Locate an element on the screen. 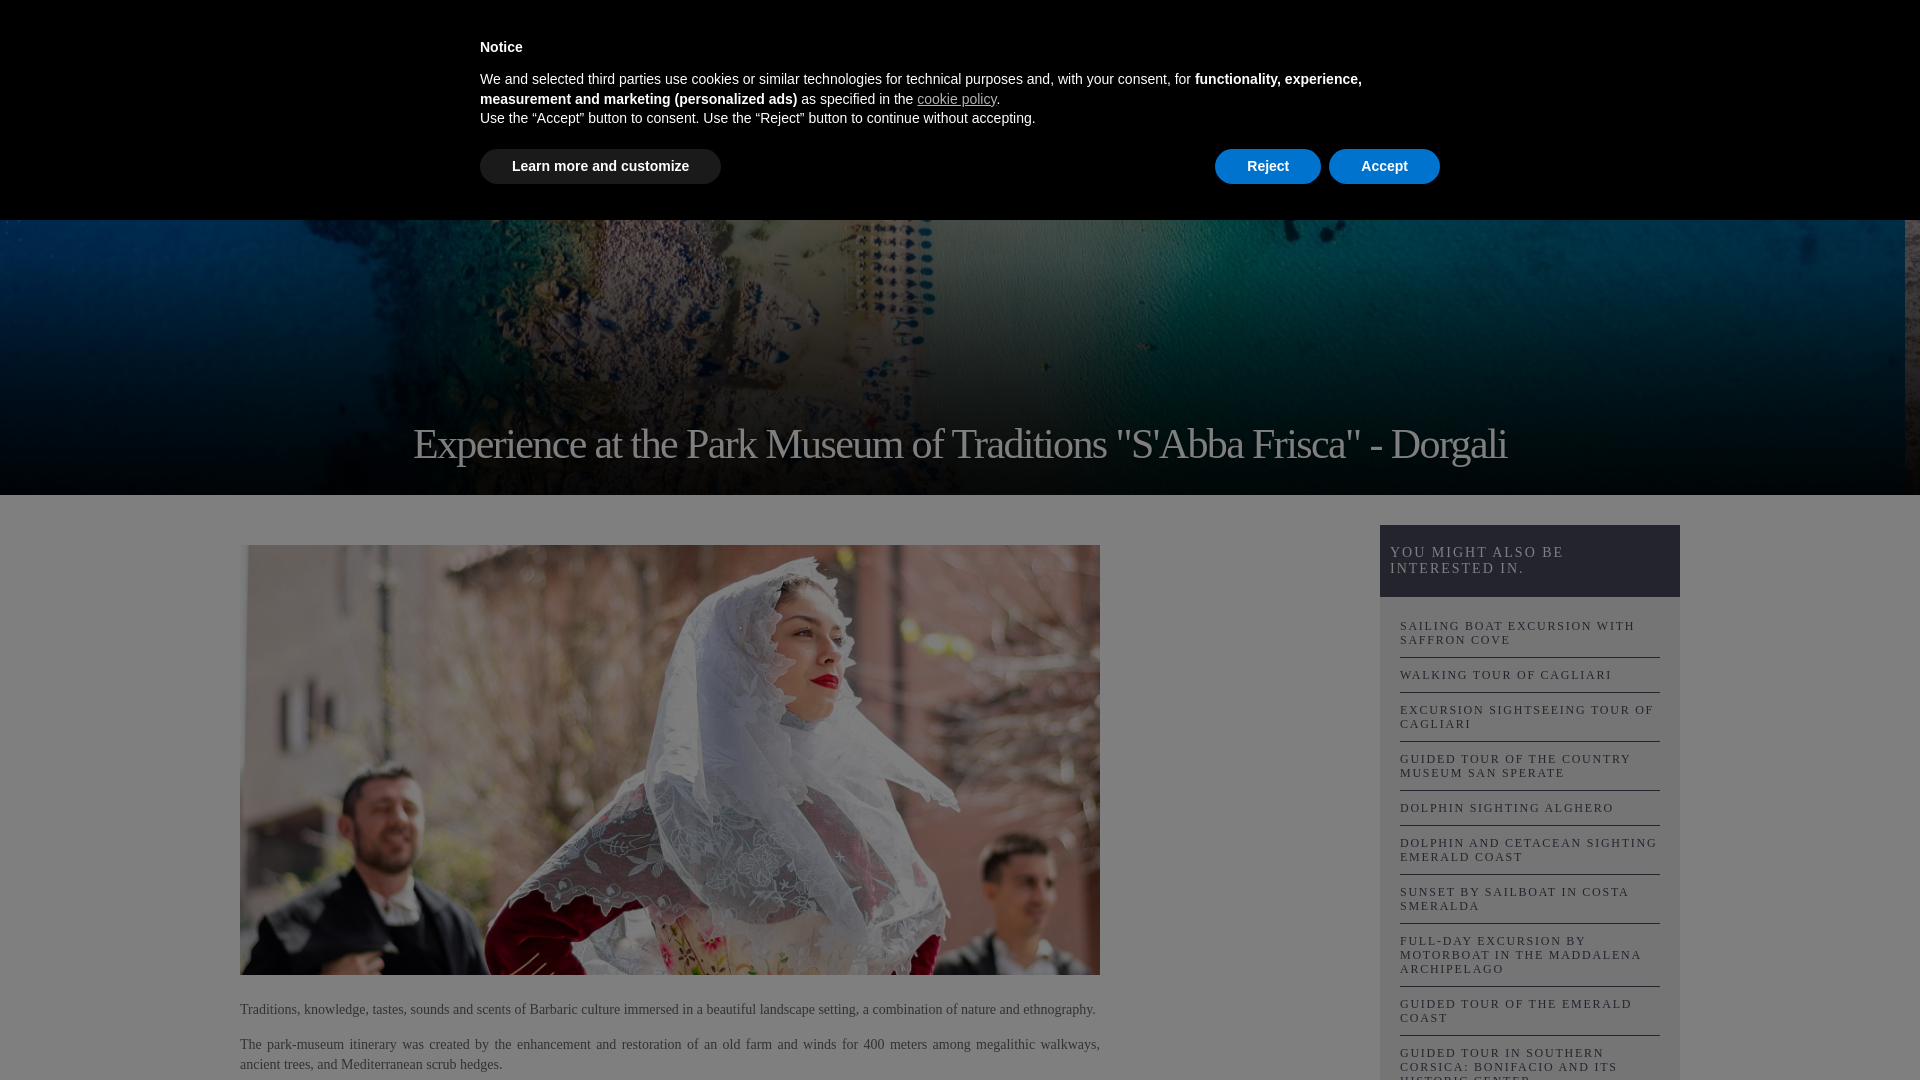  DOLPHIN AND CETACEAN SIGHTING EMERALD COAST is located at coordinates (1530, 850).